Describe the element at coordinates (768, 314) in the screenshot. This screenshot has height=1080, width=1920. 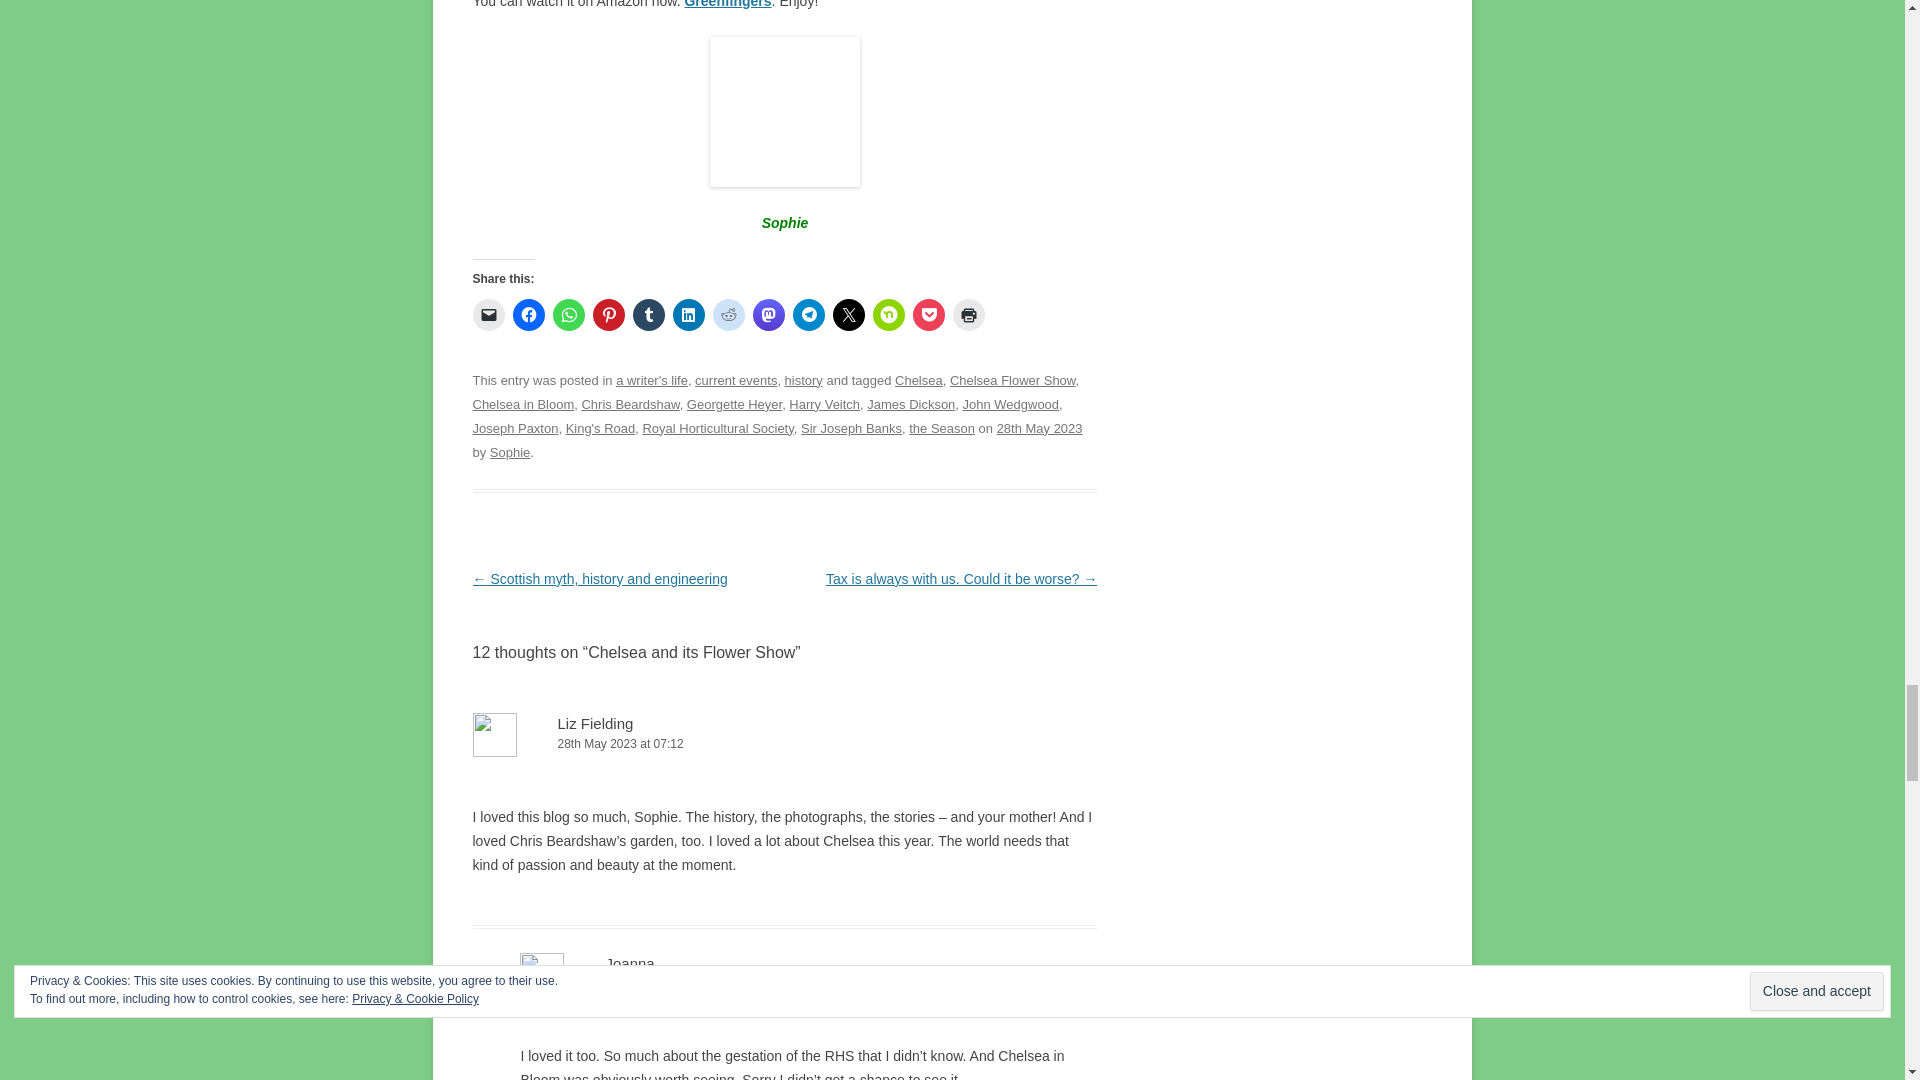
I see `Click to share on Mastodon` at that location.